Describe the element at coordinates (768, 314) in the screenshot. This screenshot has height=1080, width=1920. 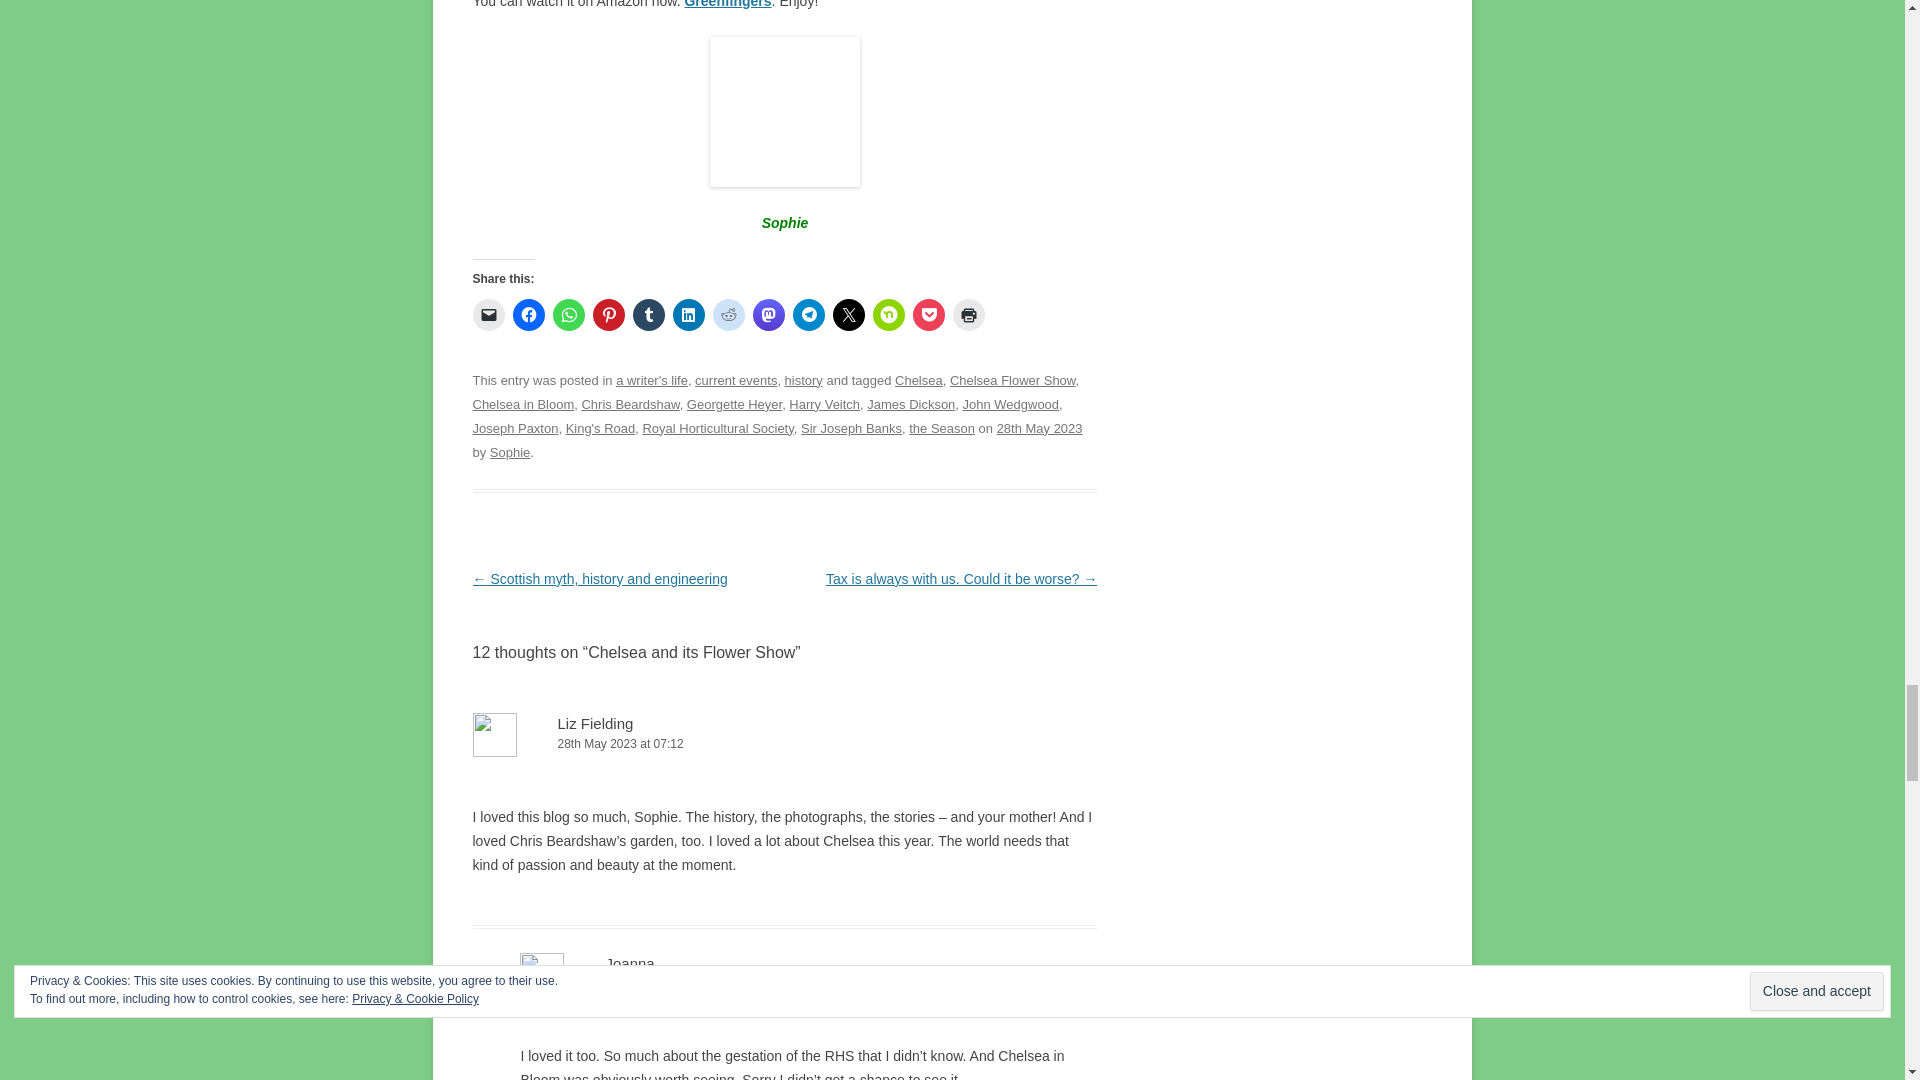
I see `Click to share on Mastodon` at that location.